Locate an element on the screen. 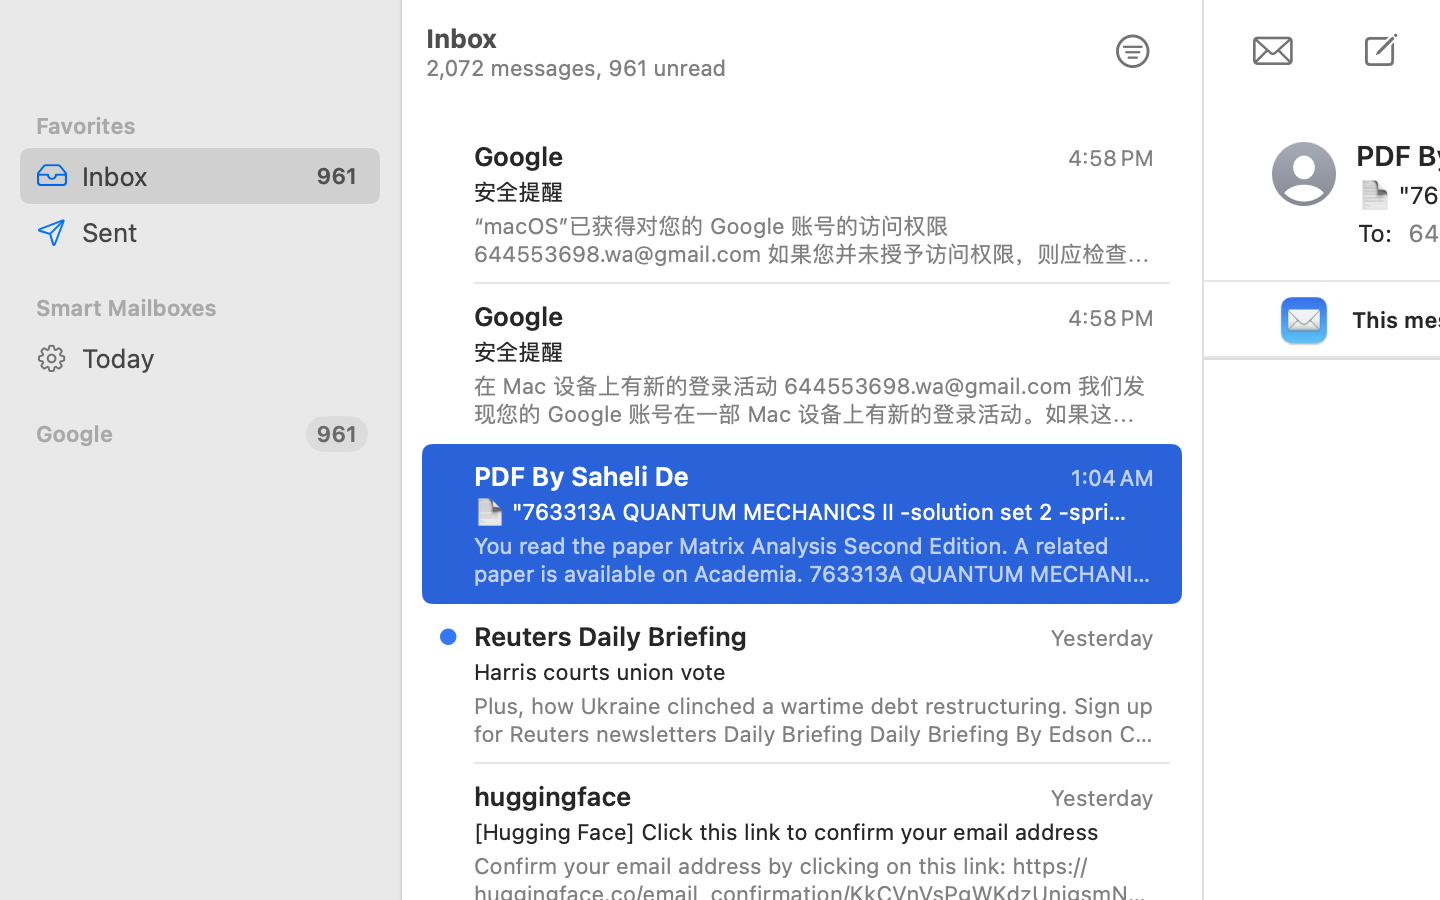 Image resolution: width=1440 pixels, height=900 pixels. Google is located at coordinates (163, 434).